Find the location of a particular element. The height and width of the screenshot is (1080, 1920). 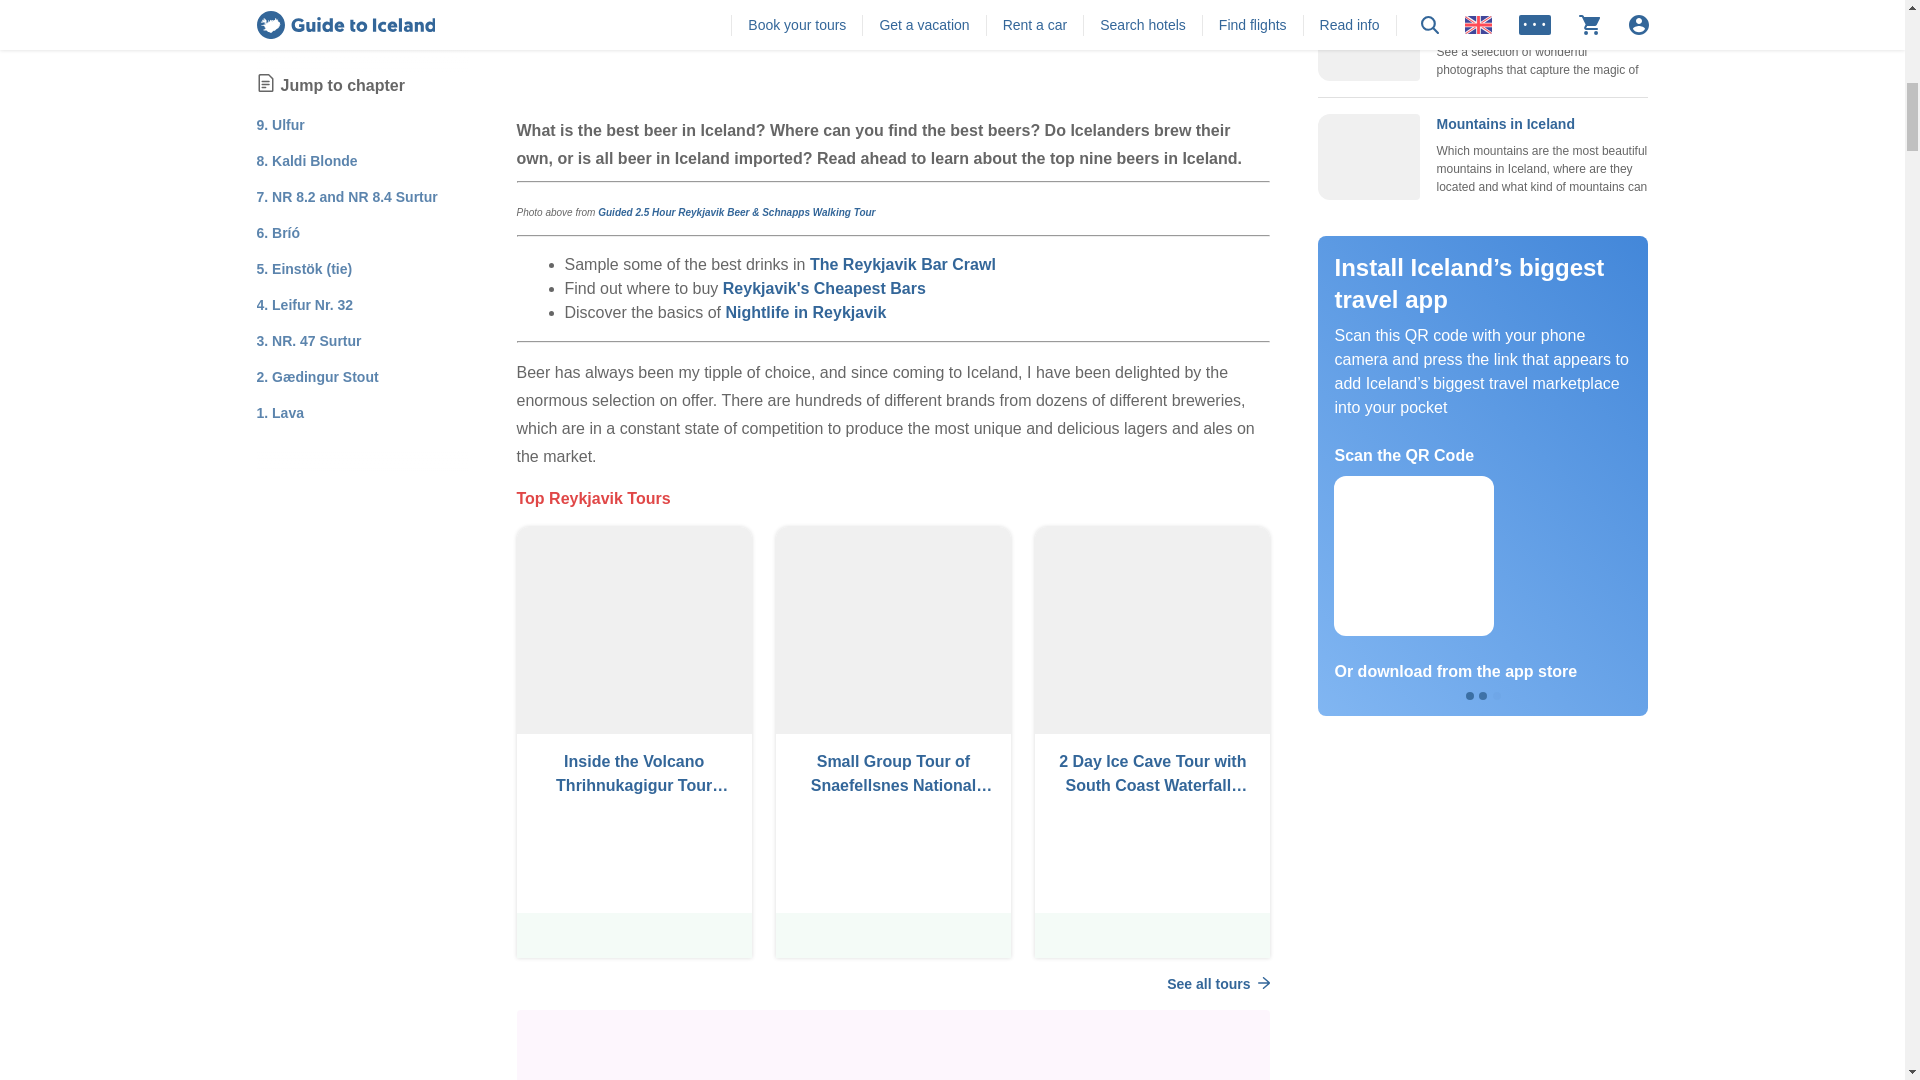

The Reykjavik Bar Crawl is located at coordinates (903, 264).